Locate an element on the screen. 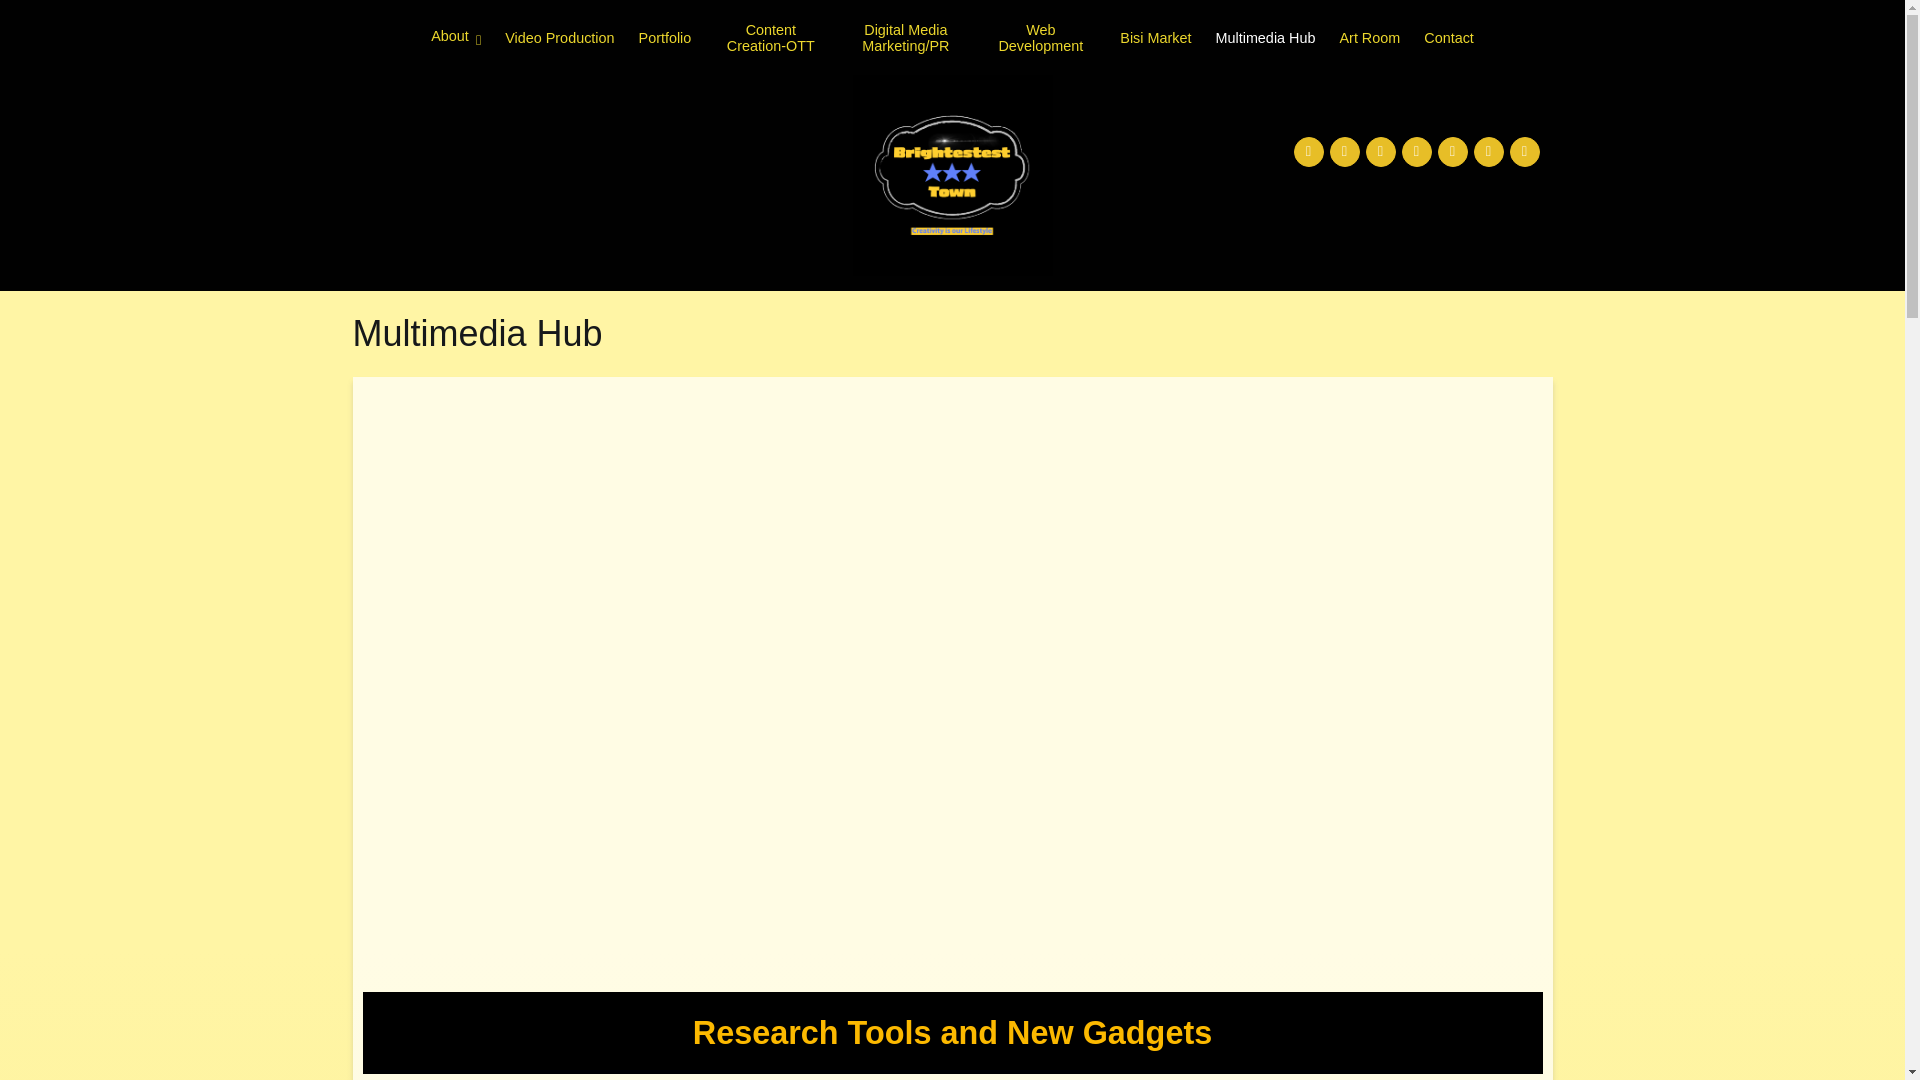 This screenshot has width=1920, height=1080. About is located at coordinates (456, 38).